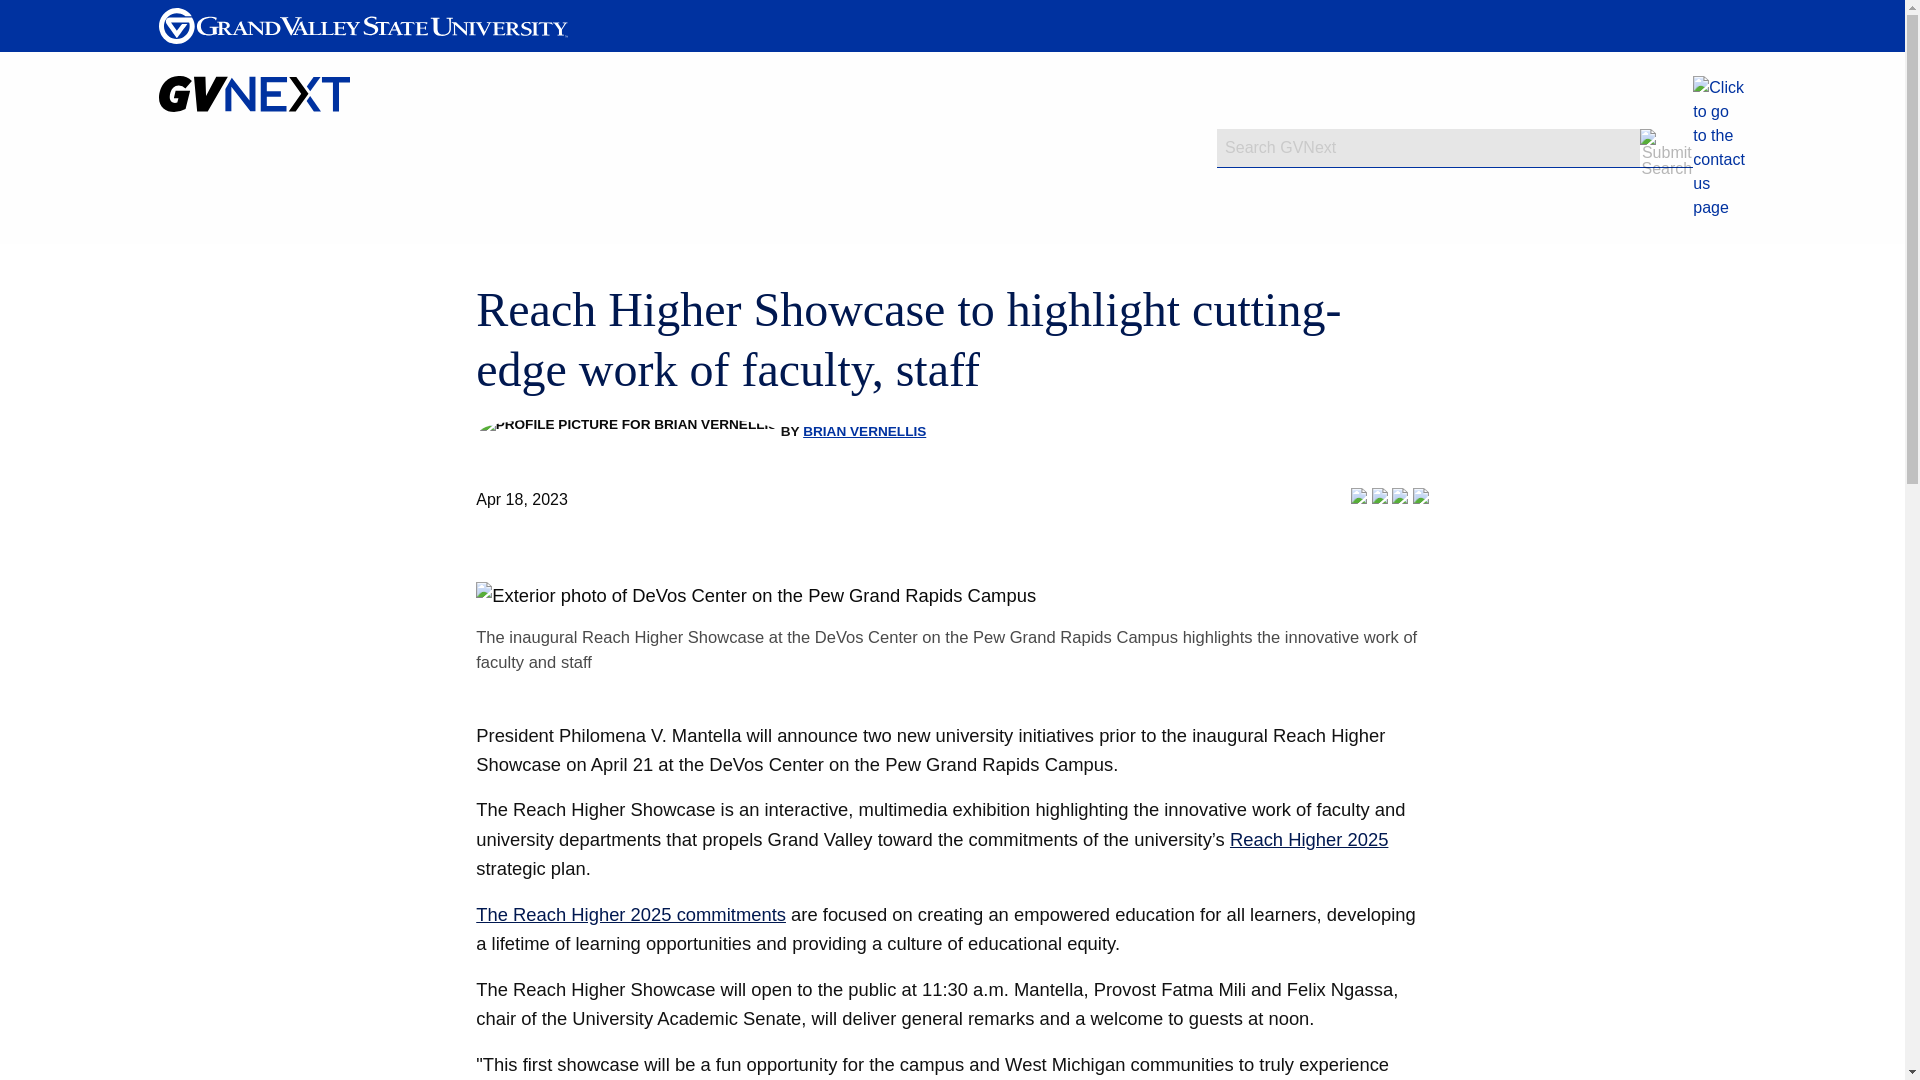 The width and height of the screenshot is (1920, 1080). Describe the element at coordinates (630, 914) in the screenshot. I see `The Reach Higher 2025 commitments` at that location.